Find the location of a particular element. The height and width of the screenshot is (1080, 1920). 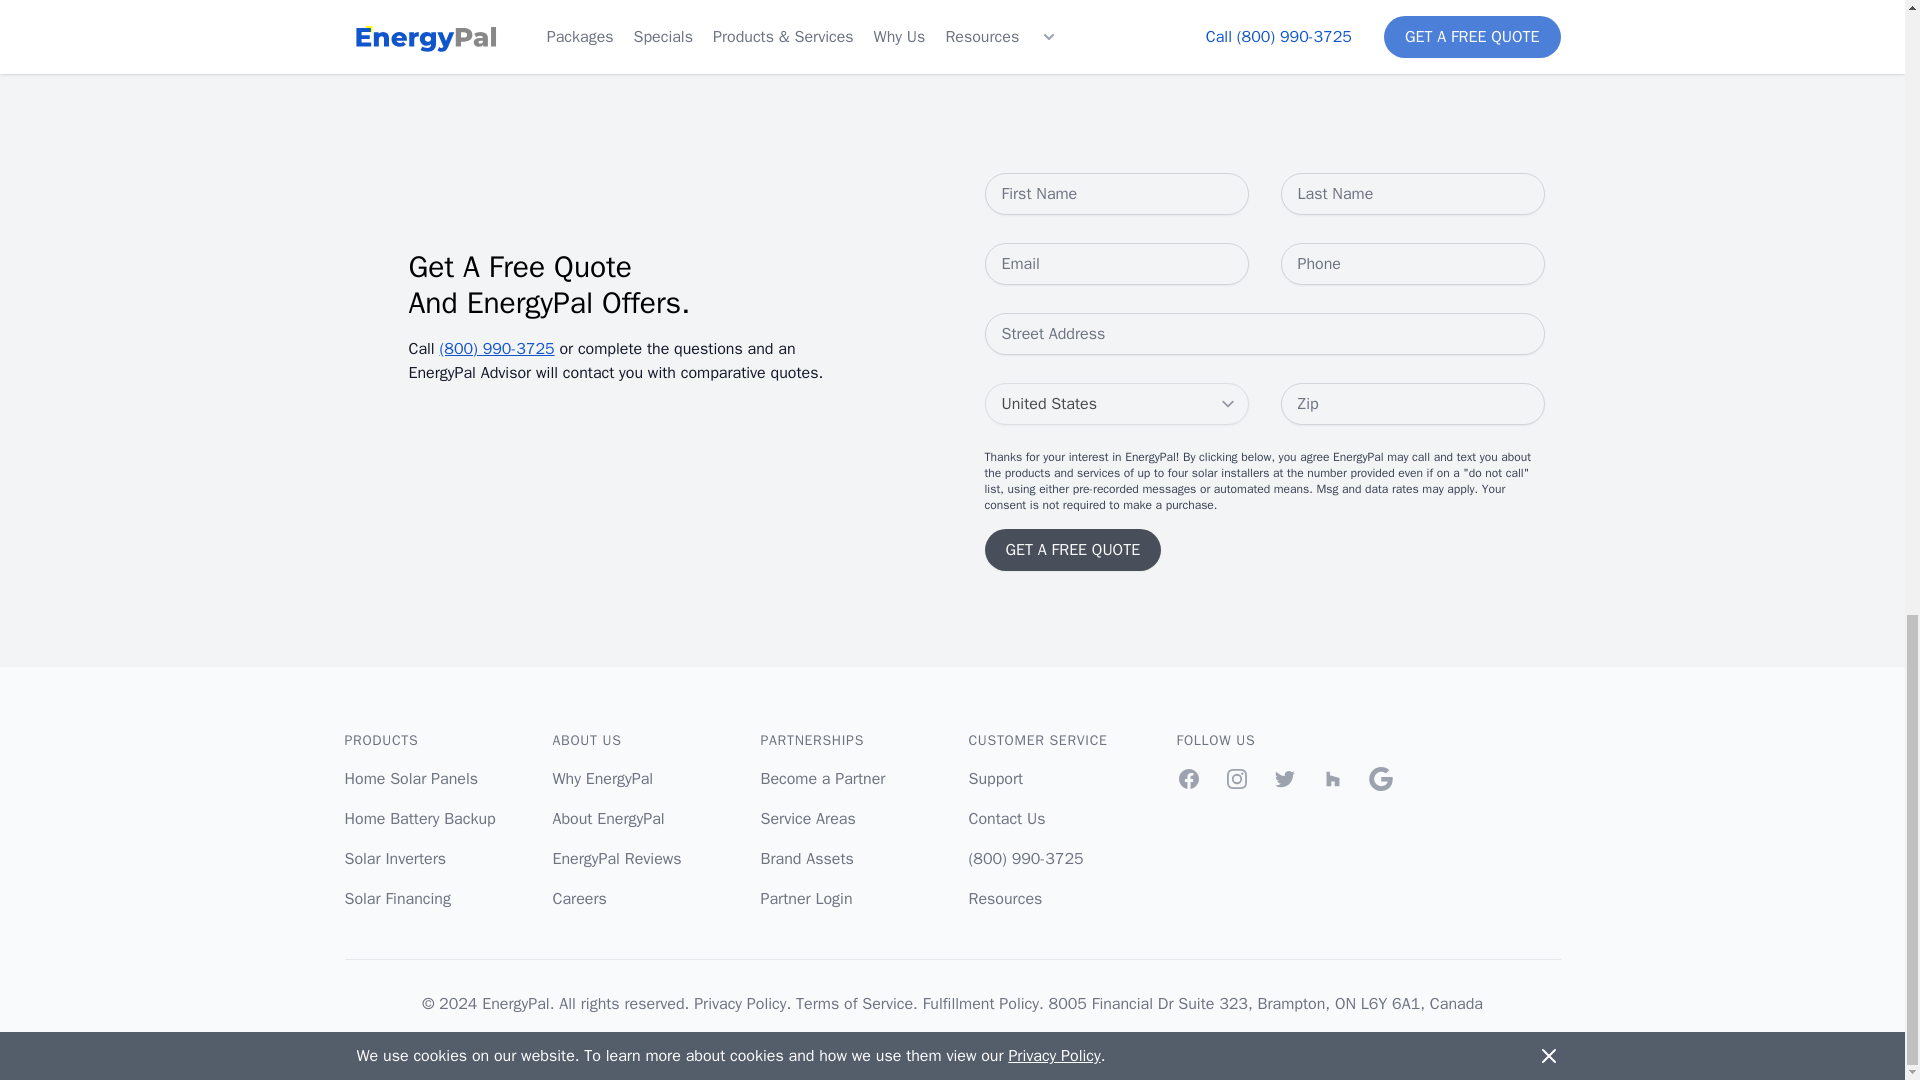

Careers is located at coordinates (579, 898).